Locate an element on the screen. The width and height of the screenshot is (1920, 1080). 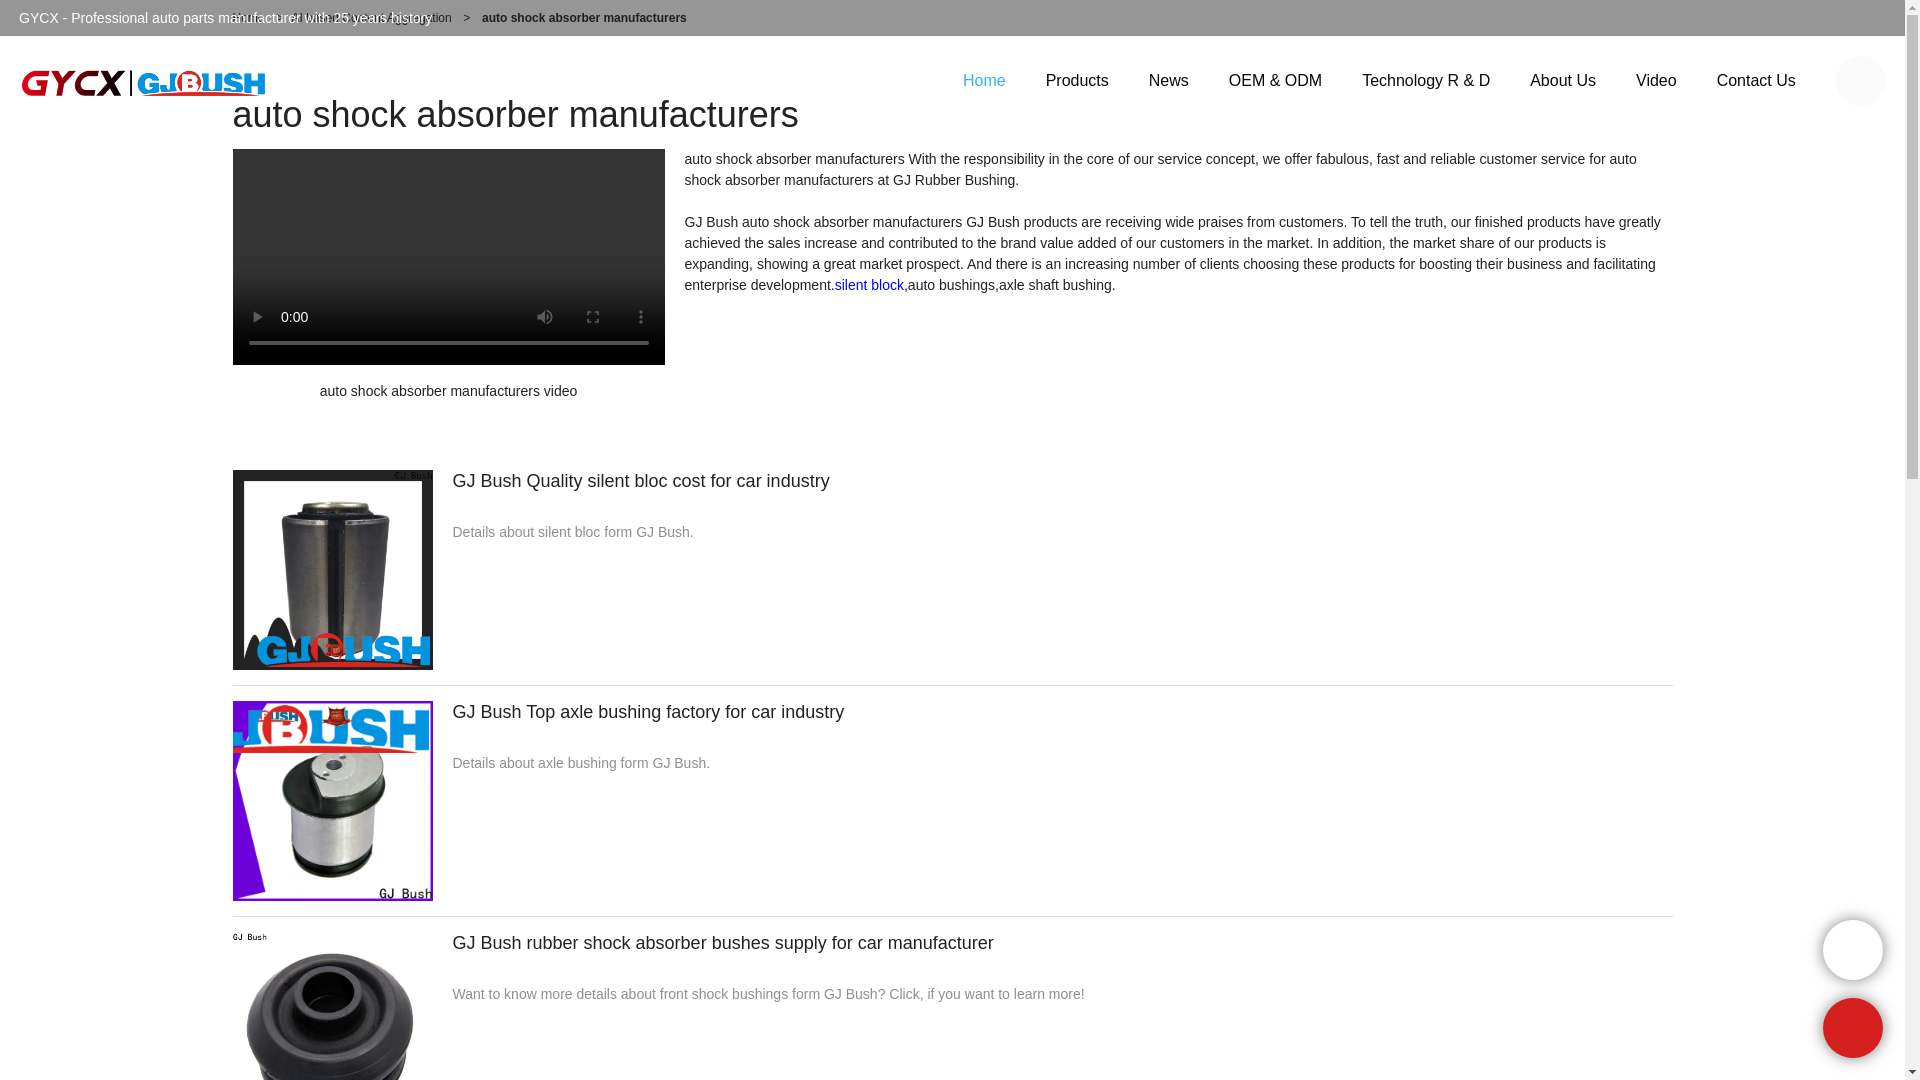
AI based Content Aggregation is located at coordinates (371, 17).